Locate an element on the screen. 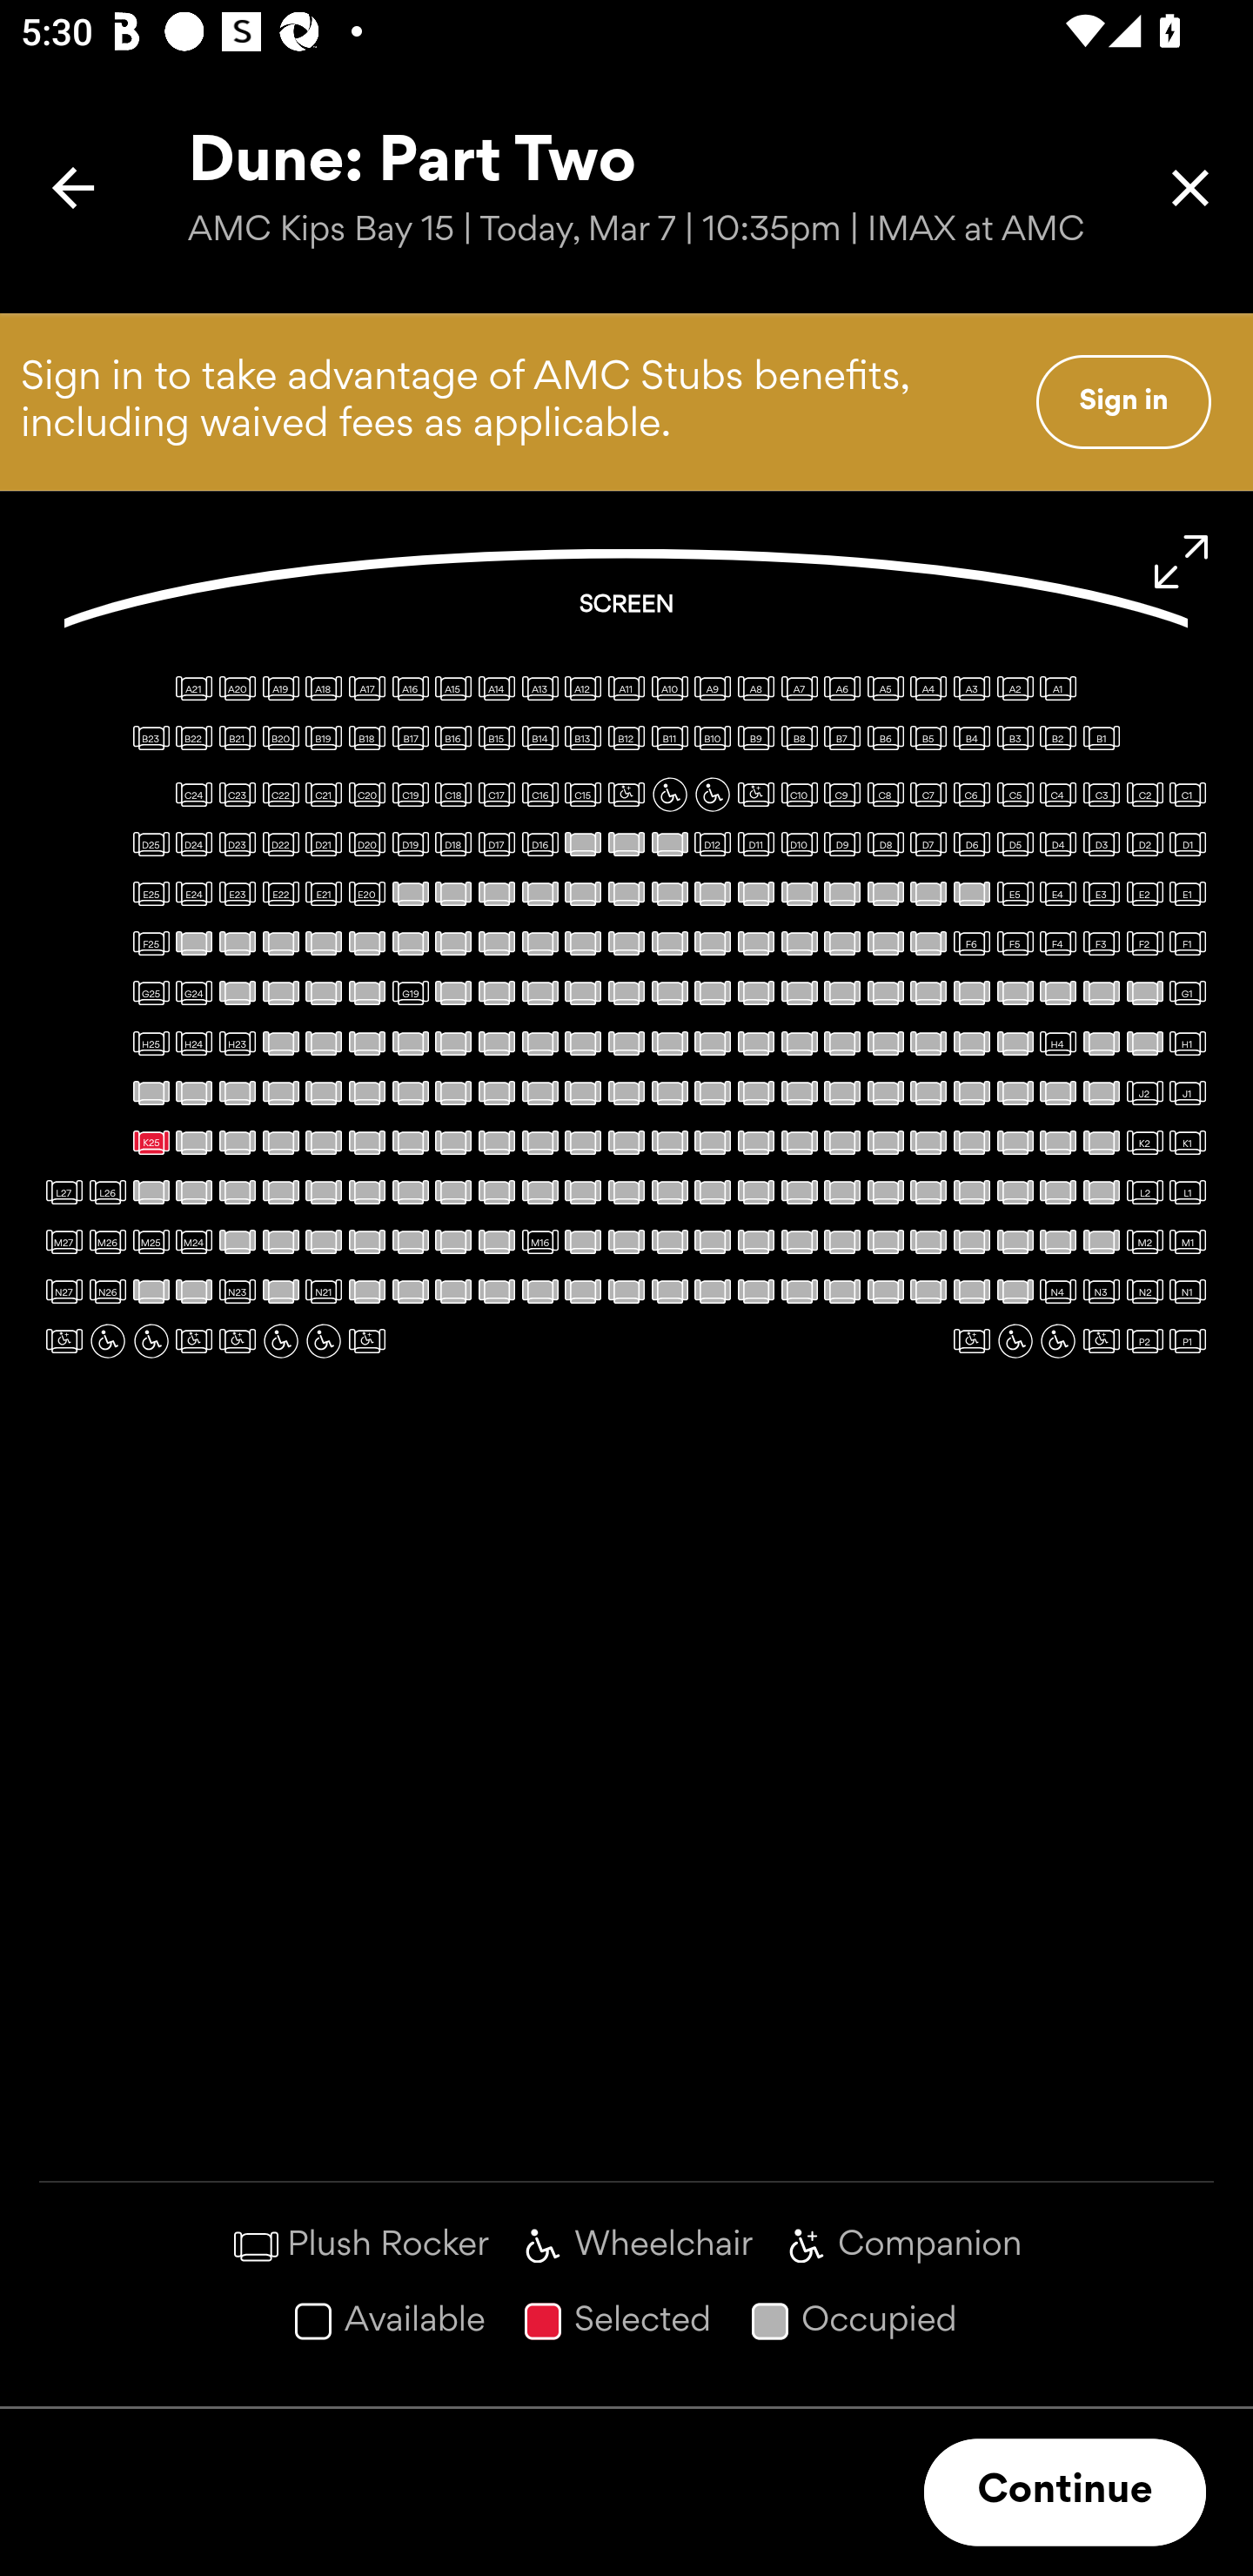 The height and width of the screenshot is (2576, 1253). P8, Wheelchair space, available is located at coordinates (324, 1340).